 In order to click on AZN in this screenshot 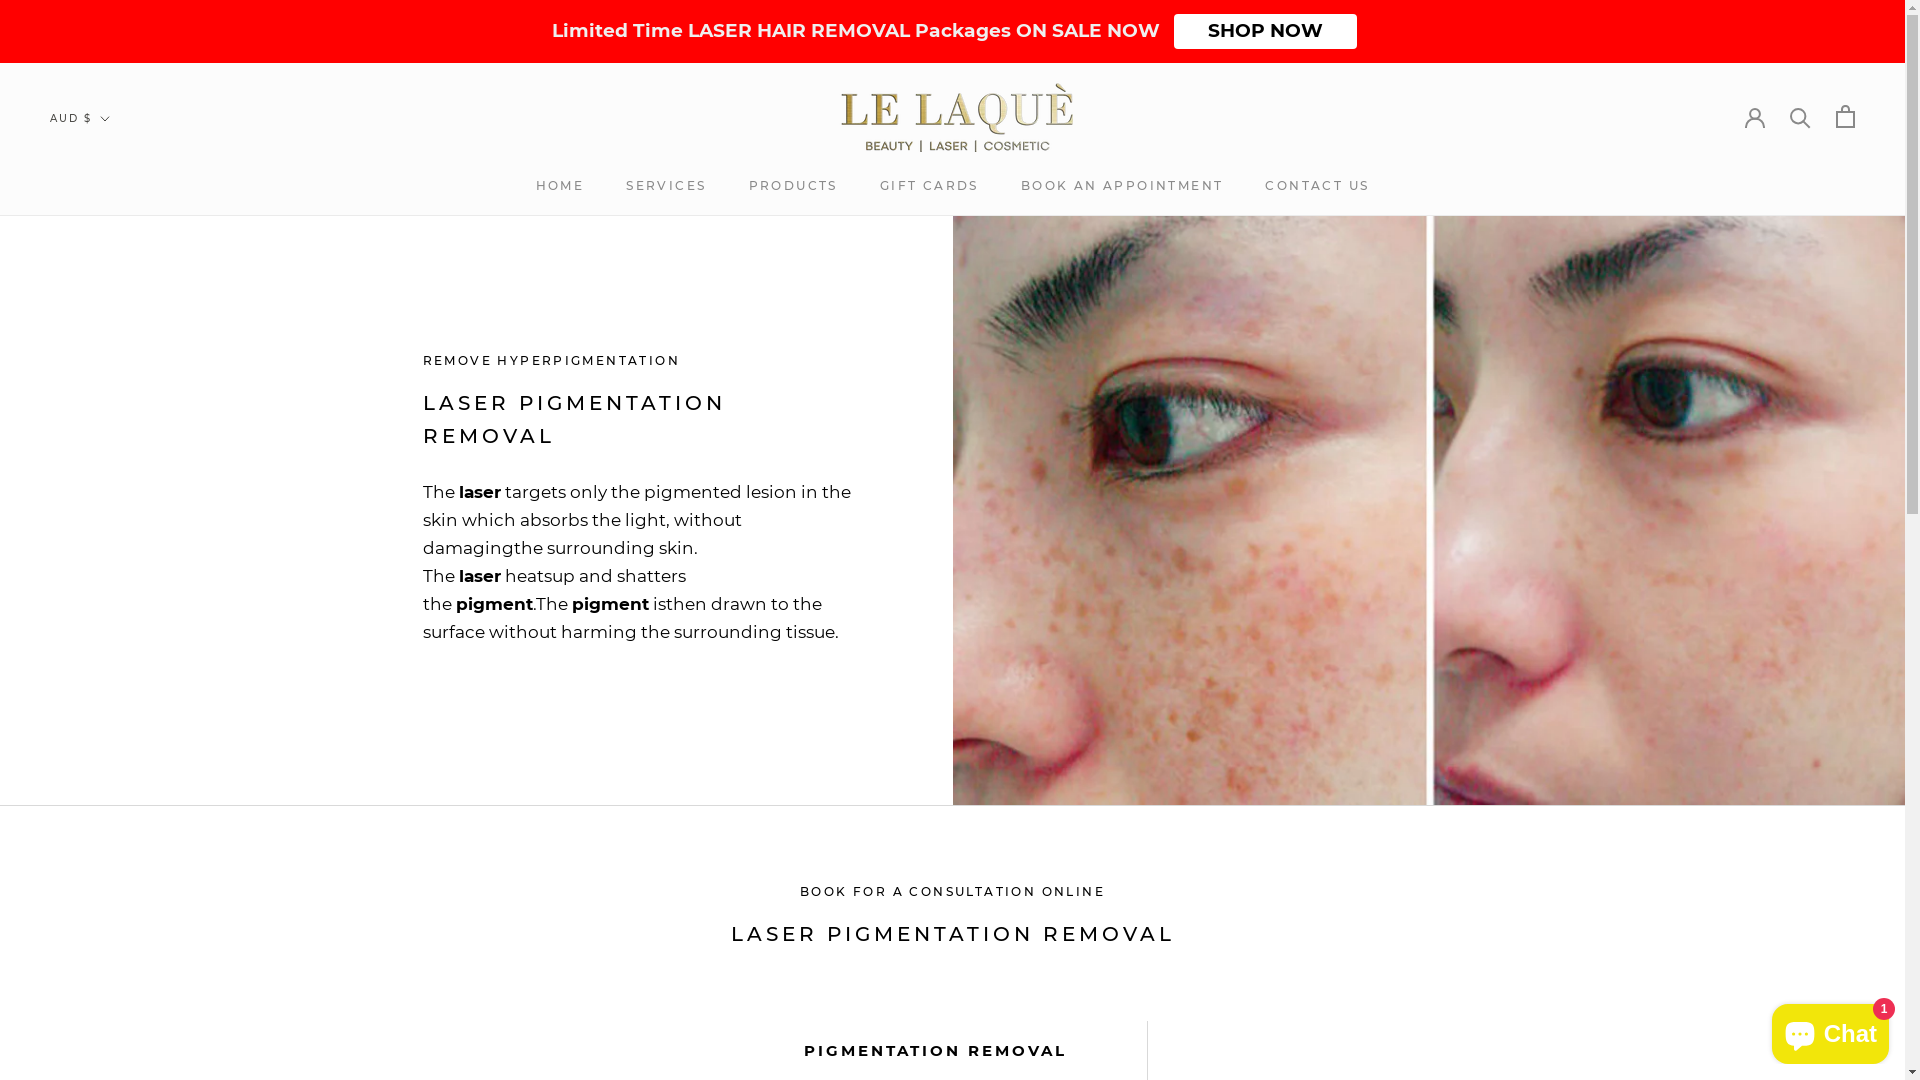, I will do `click(114, 348)`.